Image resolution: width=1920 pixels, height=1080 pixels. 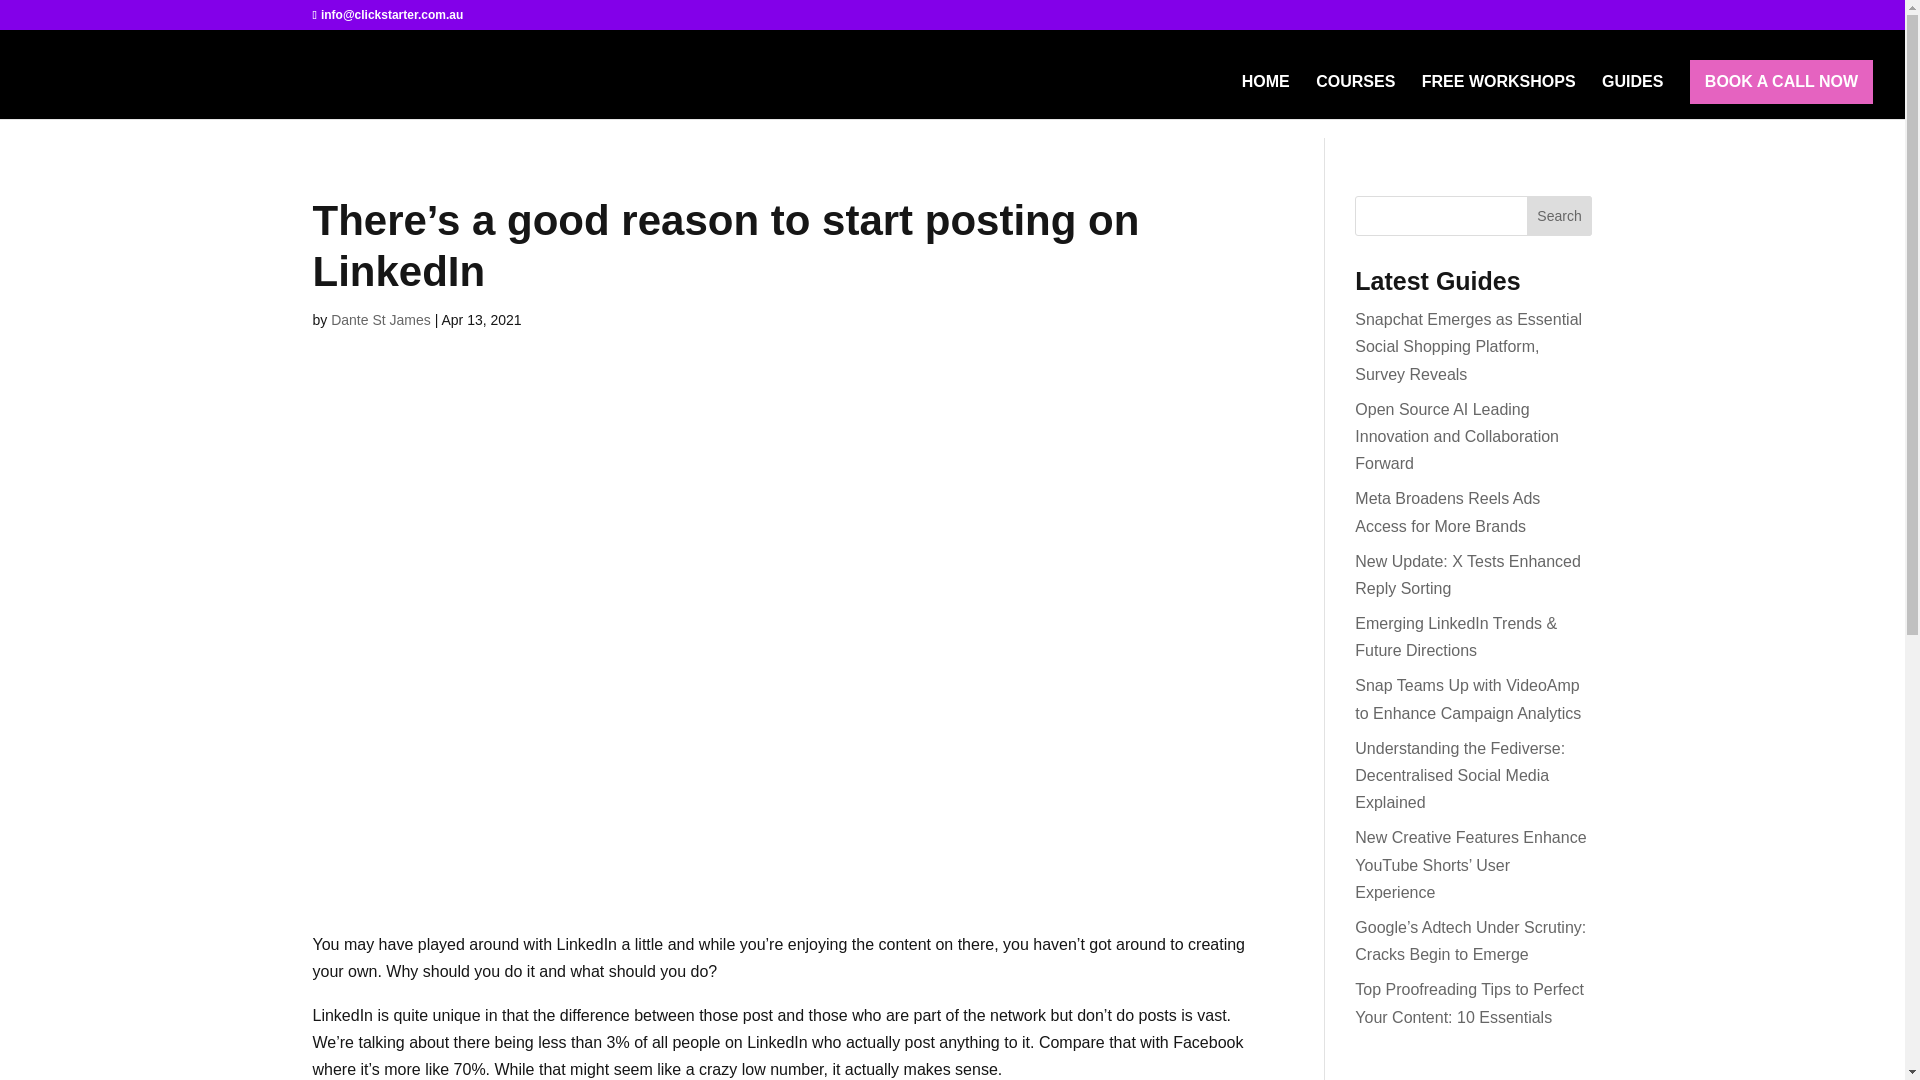 I want to click on Meta Broadens Reels Ads Access for More Brands, so click(x=1447, y=512).